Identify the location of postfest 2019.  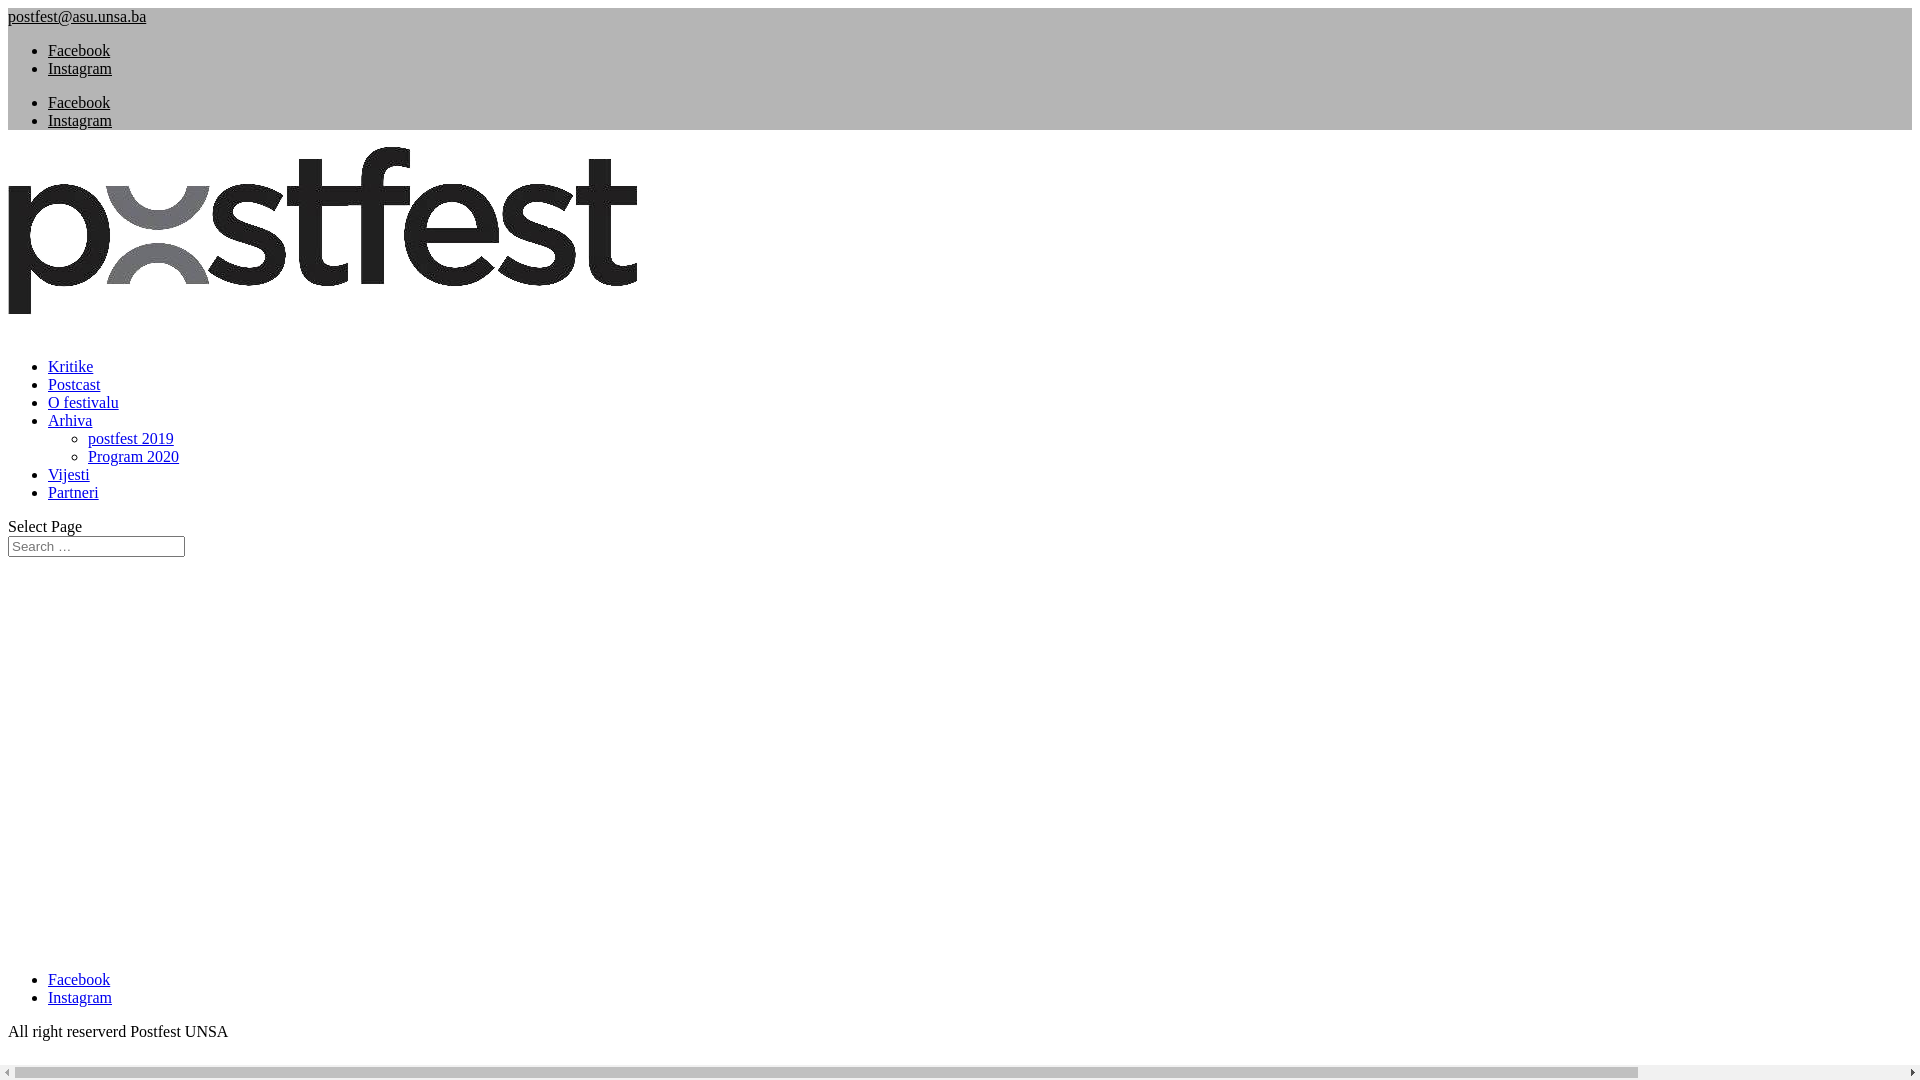
(131, 438).